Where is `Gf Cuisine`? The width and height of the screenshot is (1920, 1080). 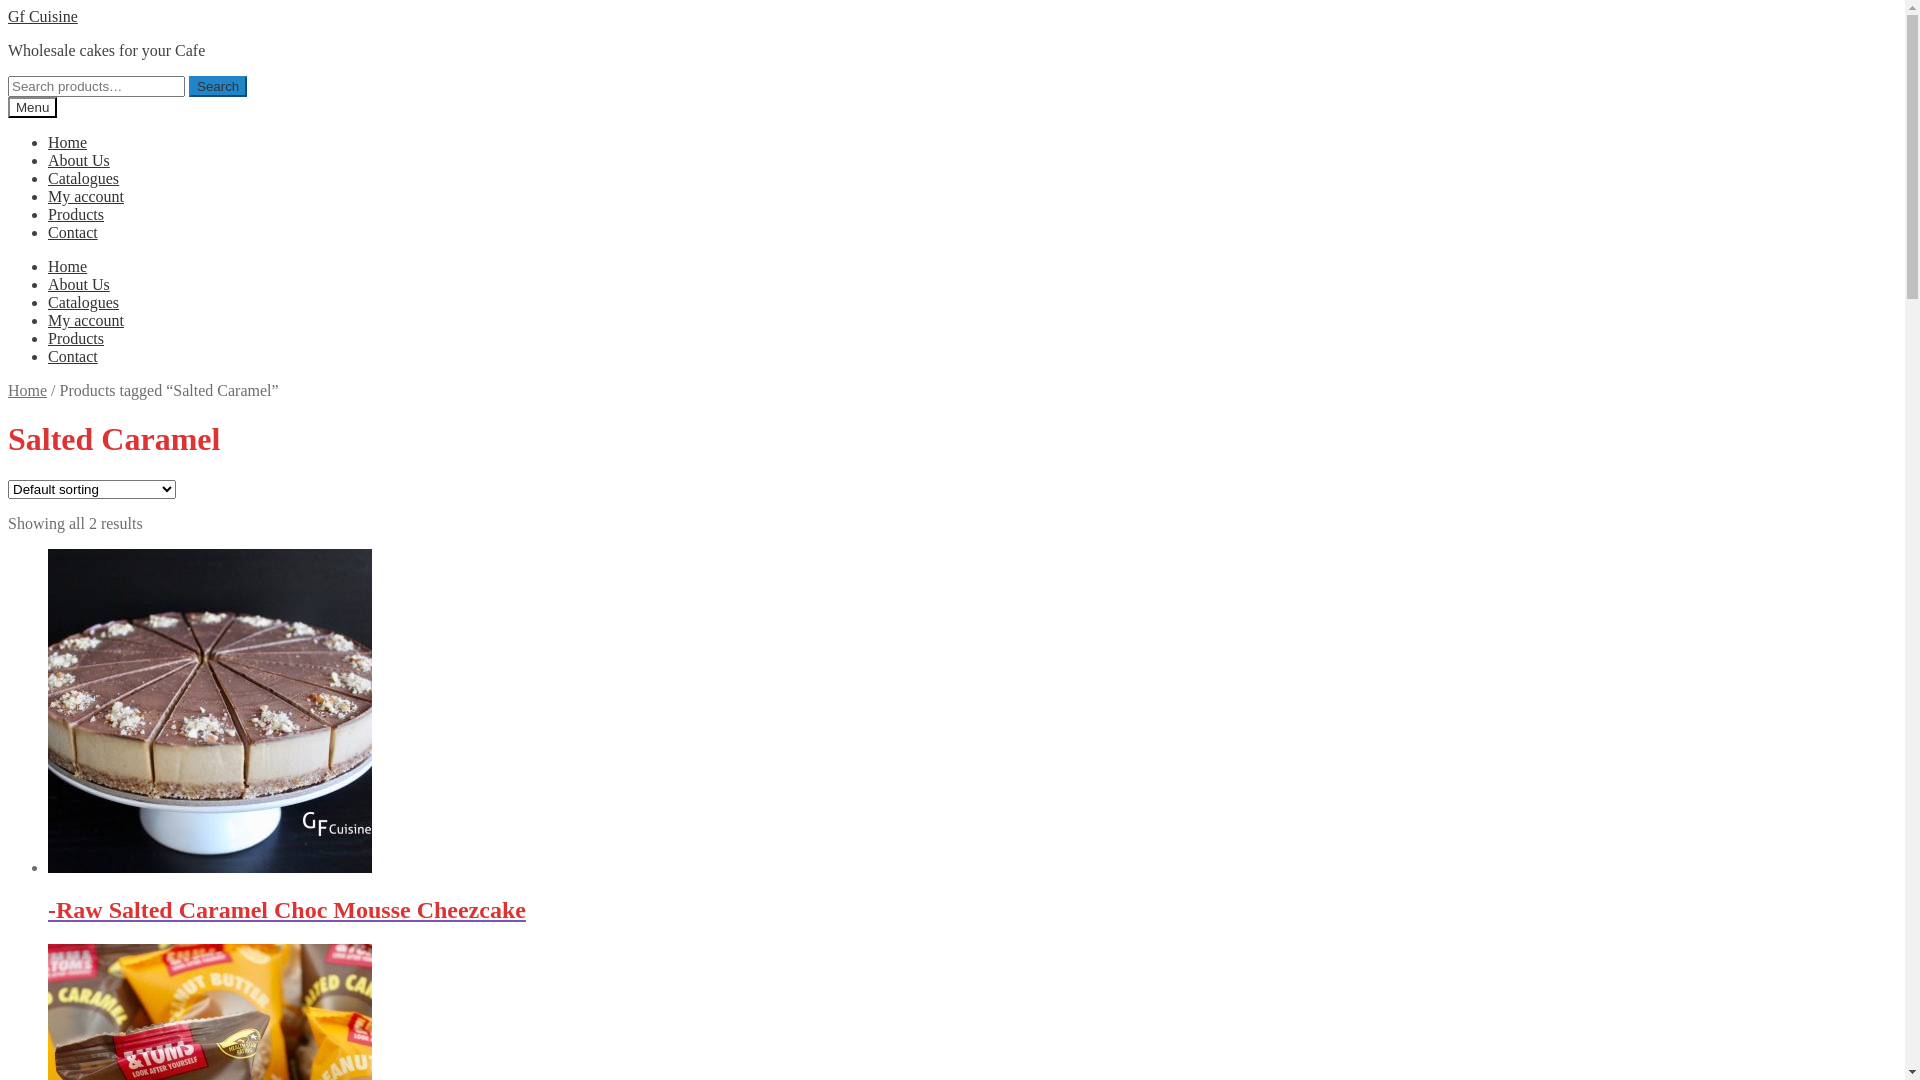
Gf Cuisine is located at coordinates (43, 16).